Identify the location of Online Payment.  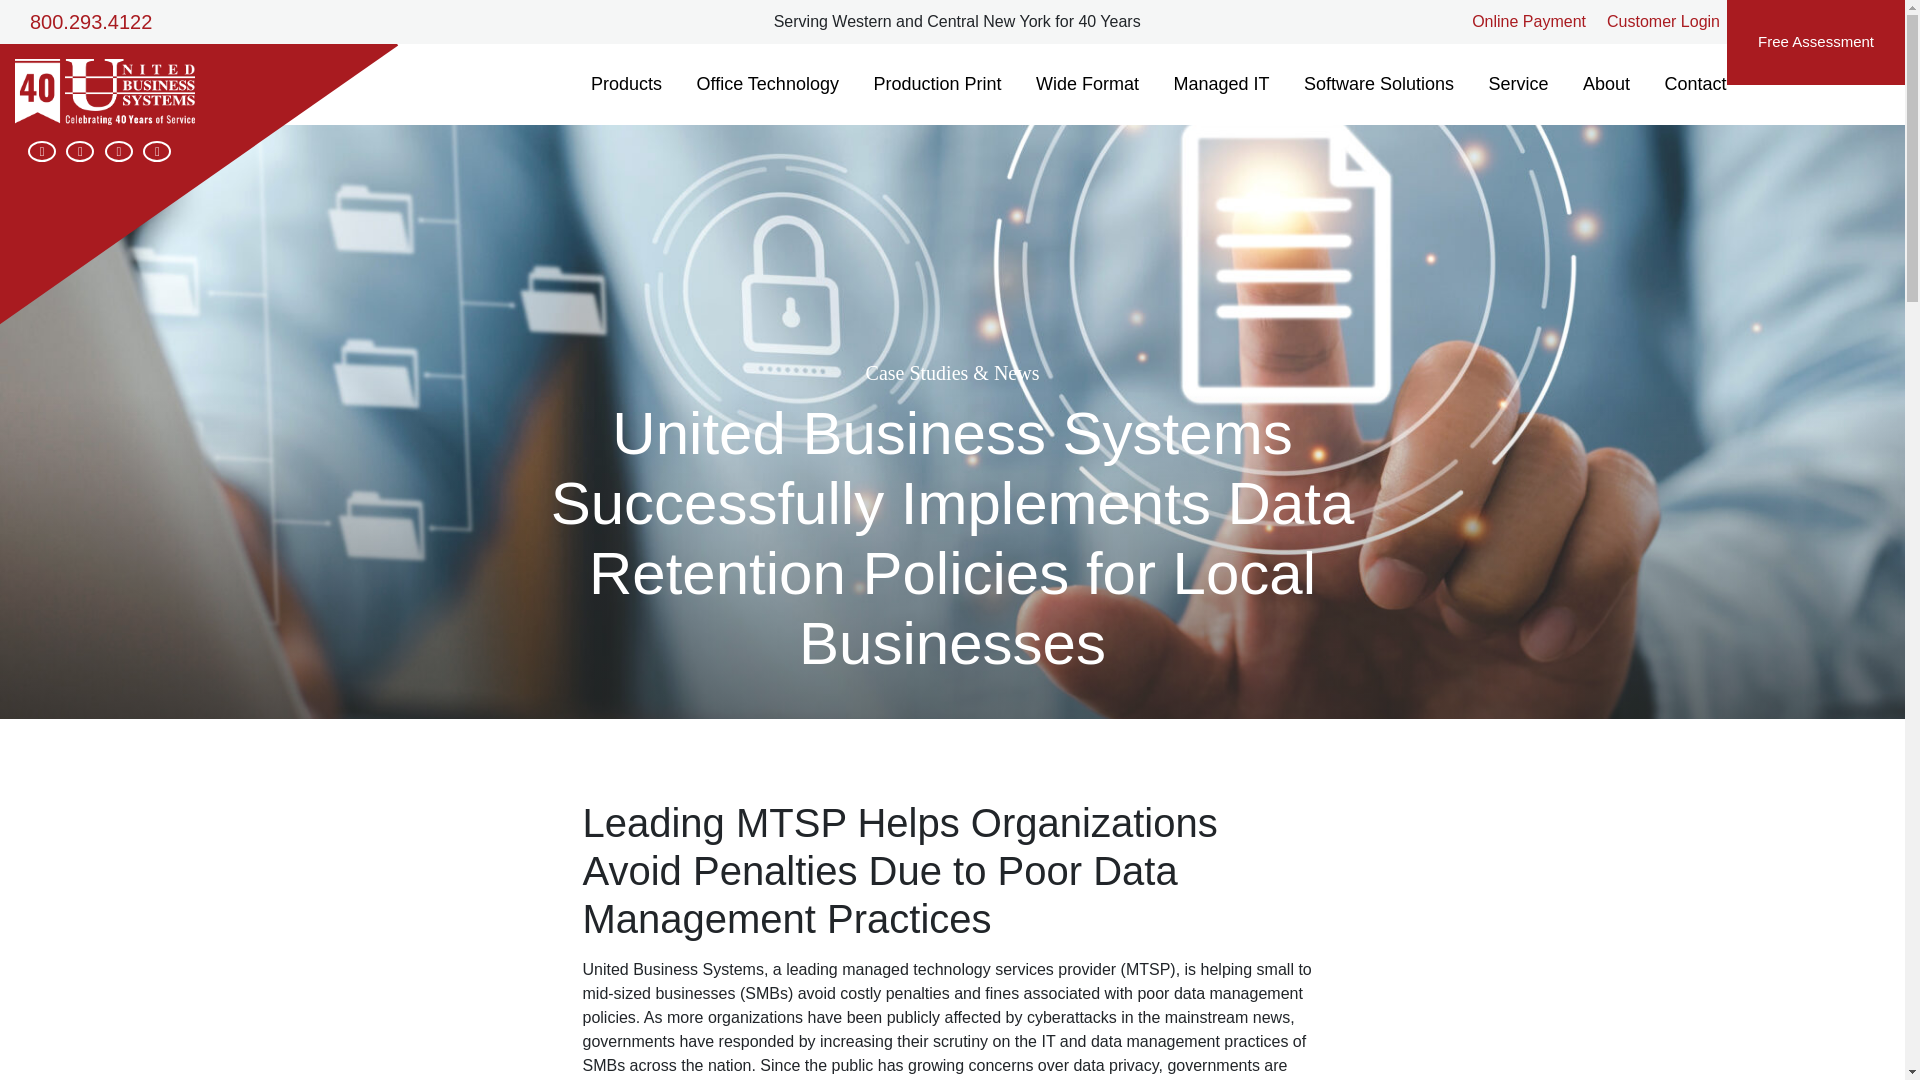
(1528, 21).